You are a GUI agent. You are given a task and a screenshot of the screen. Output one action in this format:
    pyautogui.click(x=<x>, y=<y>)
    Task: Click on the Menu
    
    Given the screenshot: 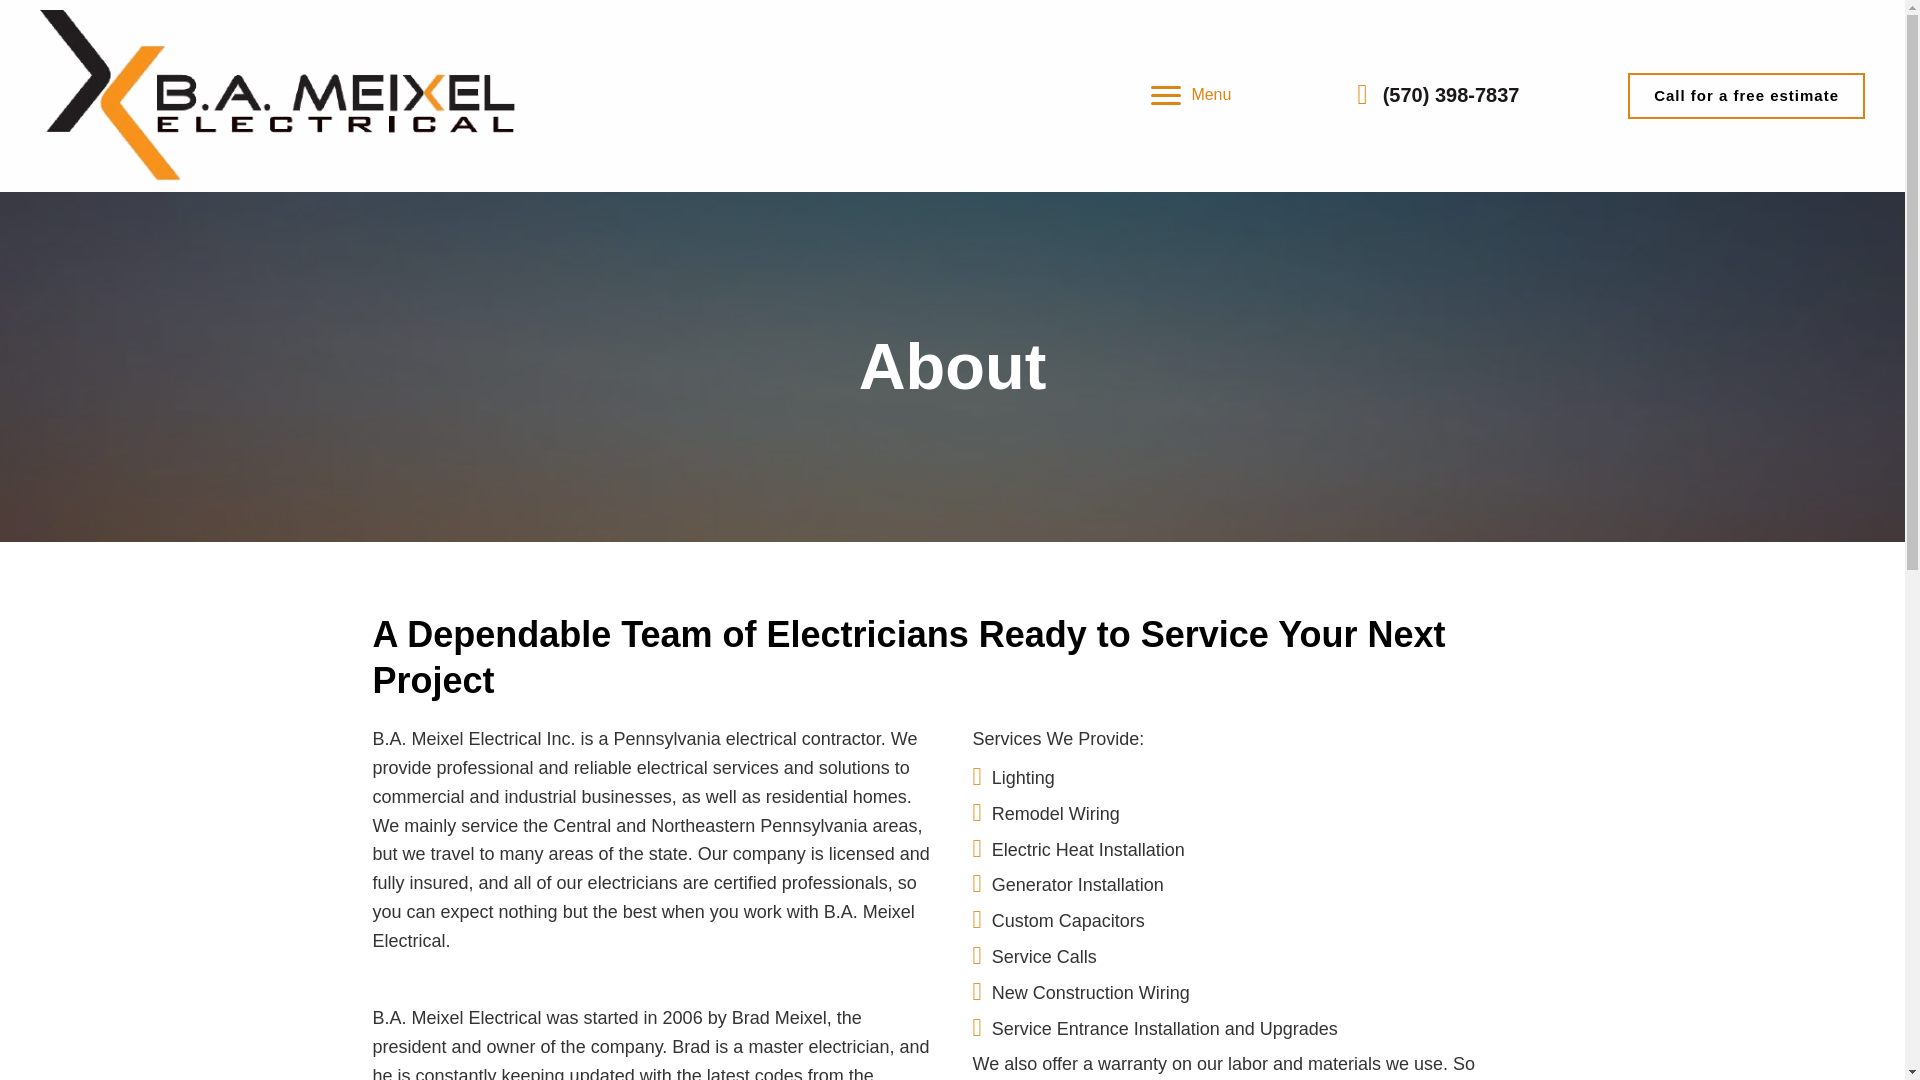 What is the action you would take?
    pyautogui.click(x=1190, y=96)
    